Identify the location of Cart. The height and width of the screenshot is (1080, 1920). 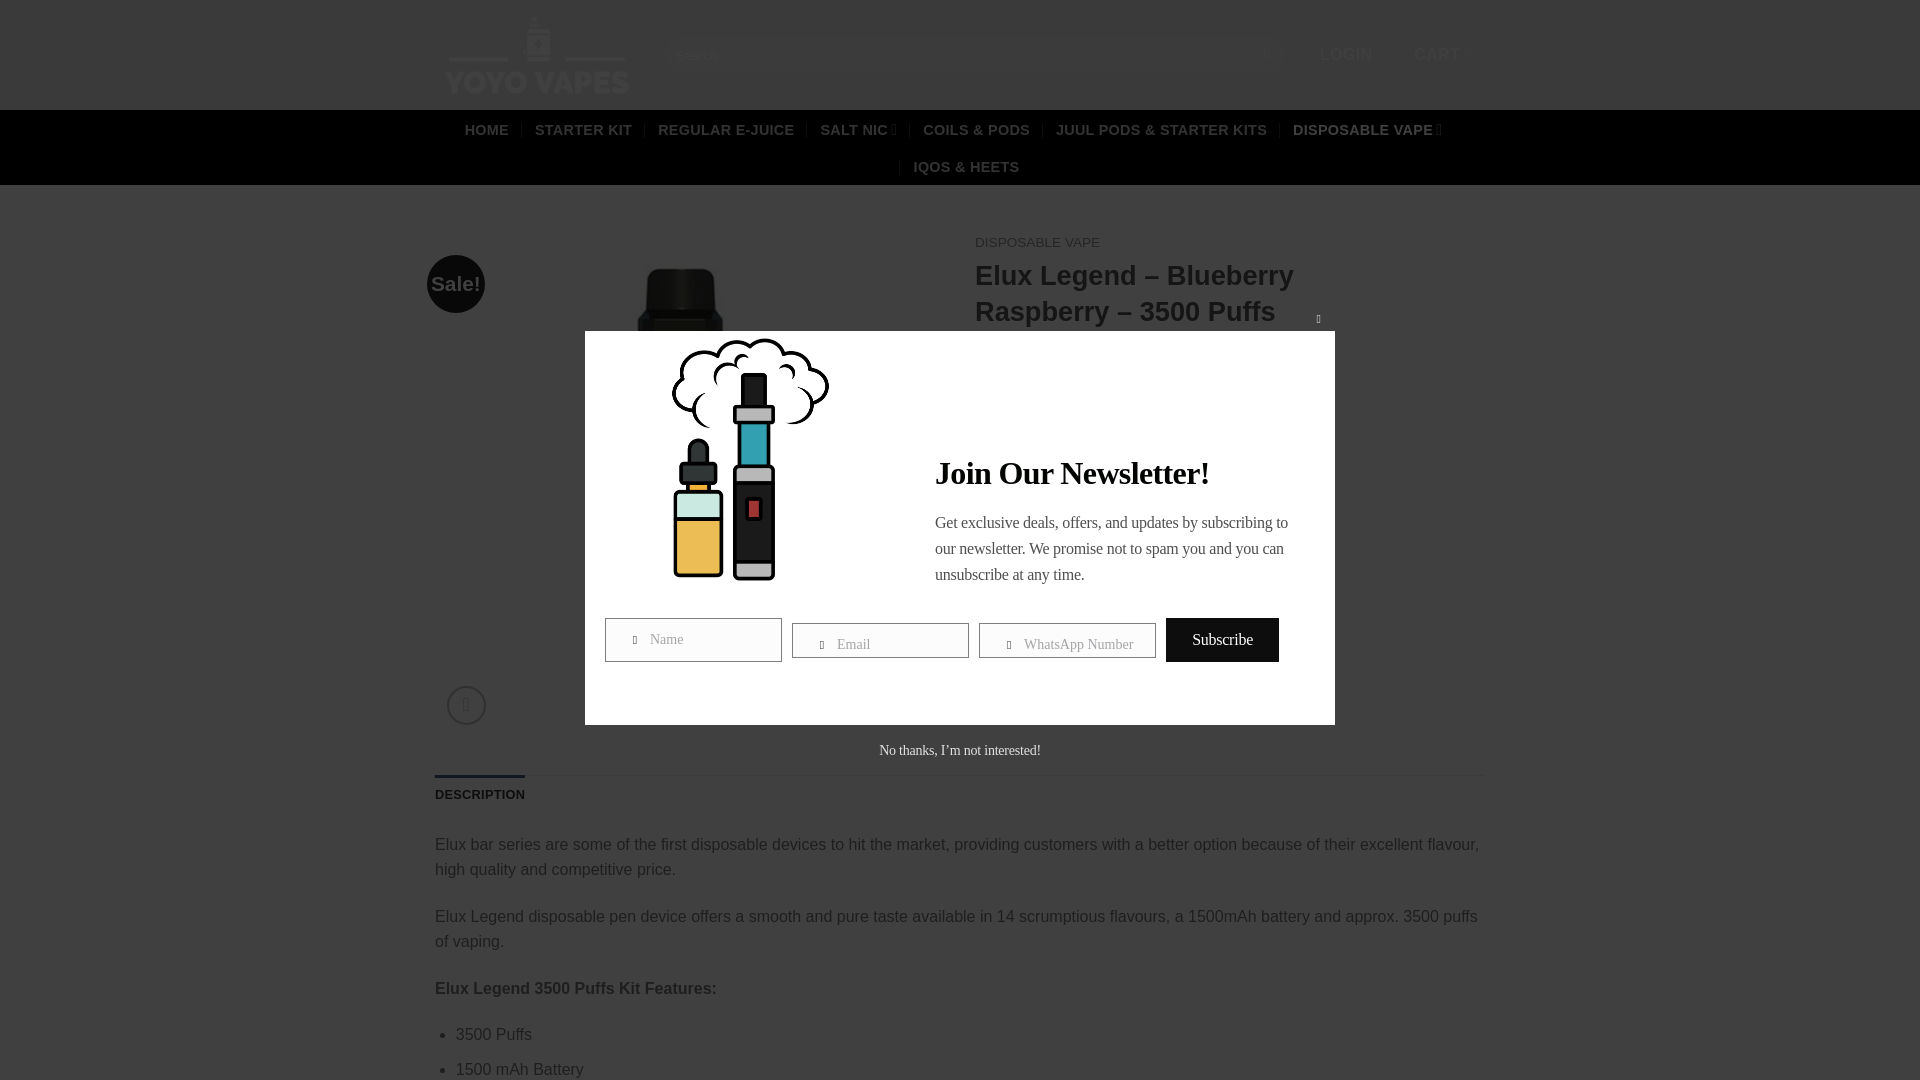
(1448, 54).